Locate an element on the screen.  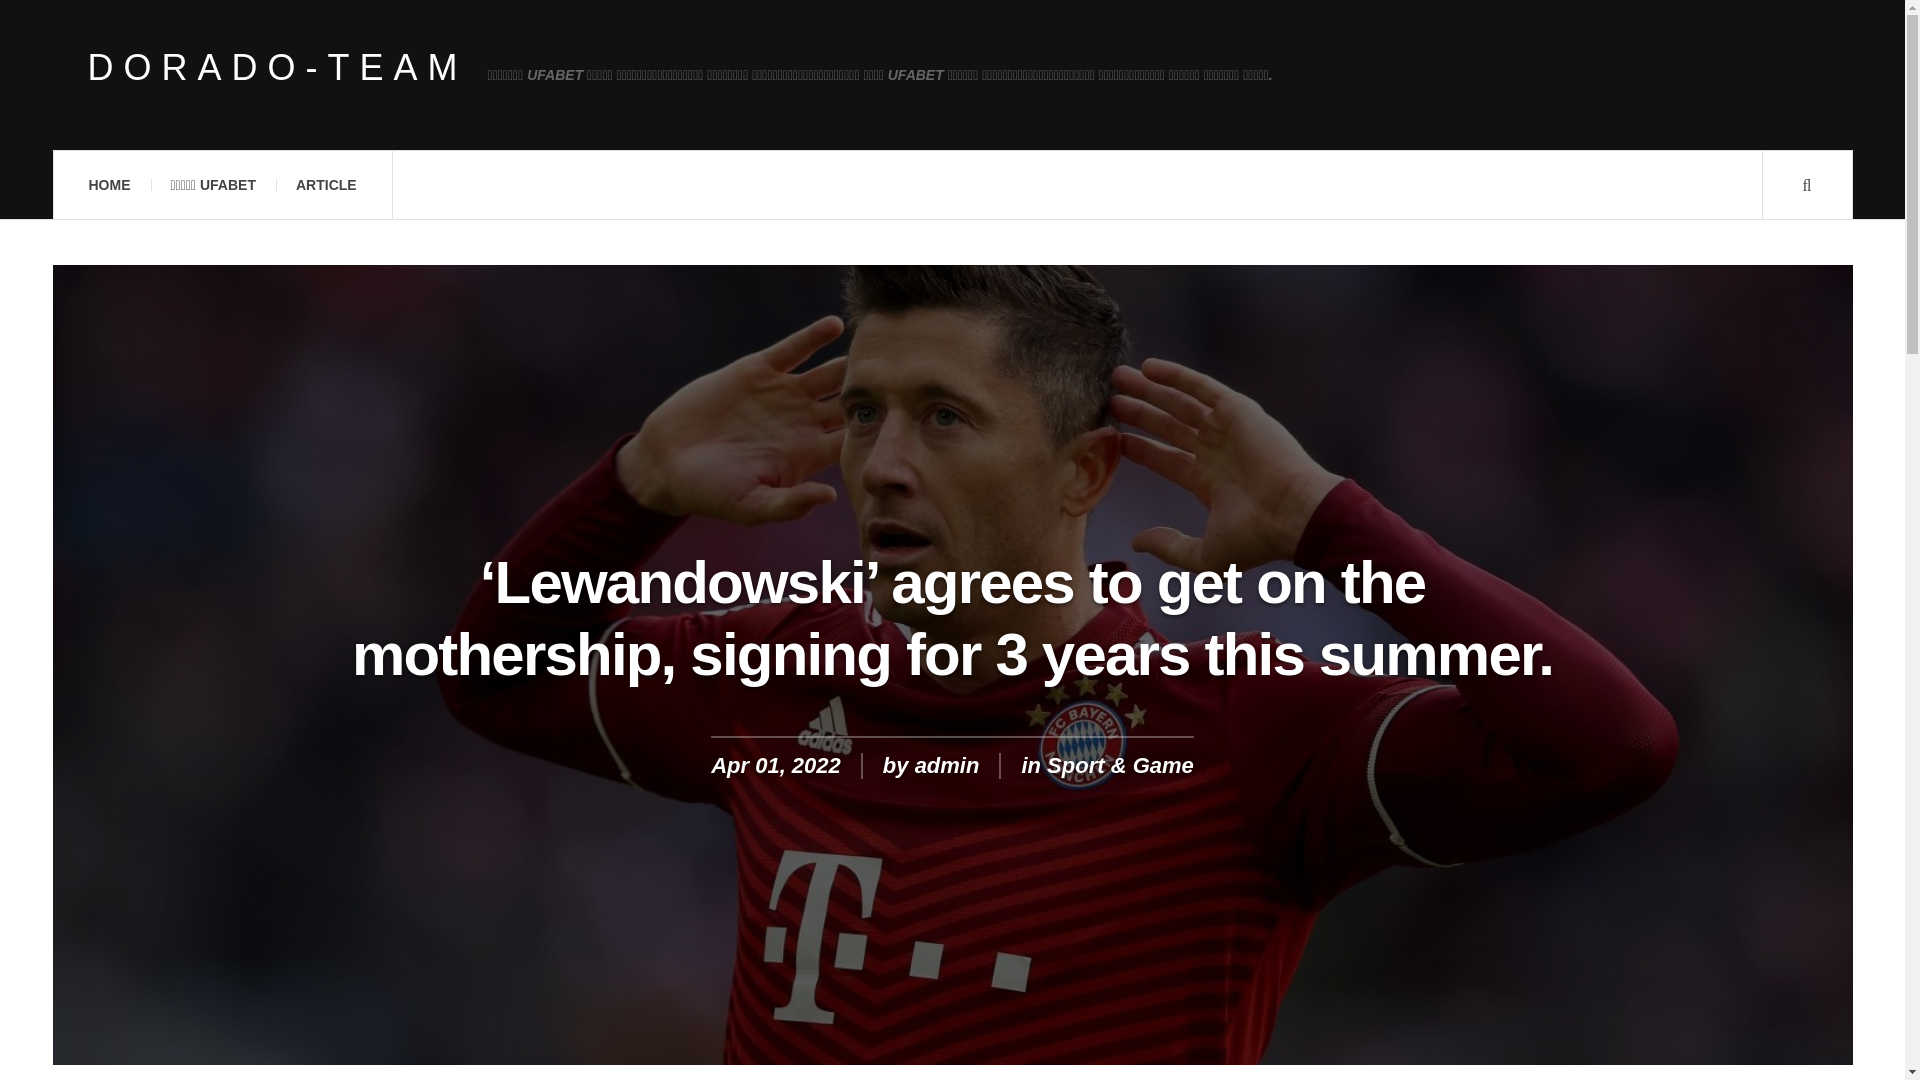
admin is located at coordinates (947, 764).